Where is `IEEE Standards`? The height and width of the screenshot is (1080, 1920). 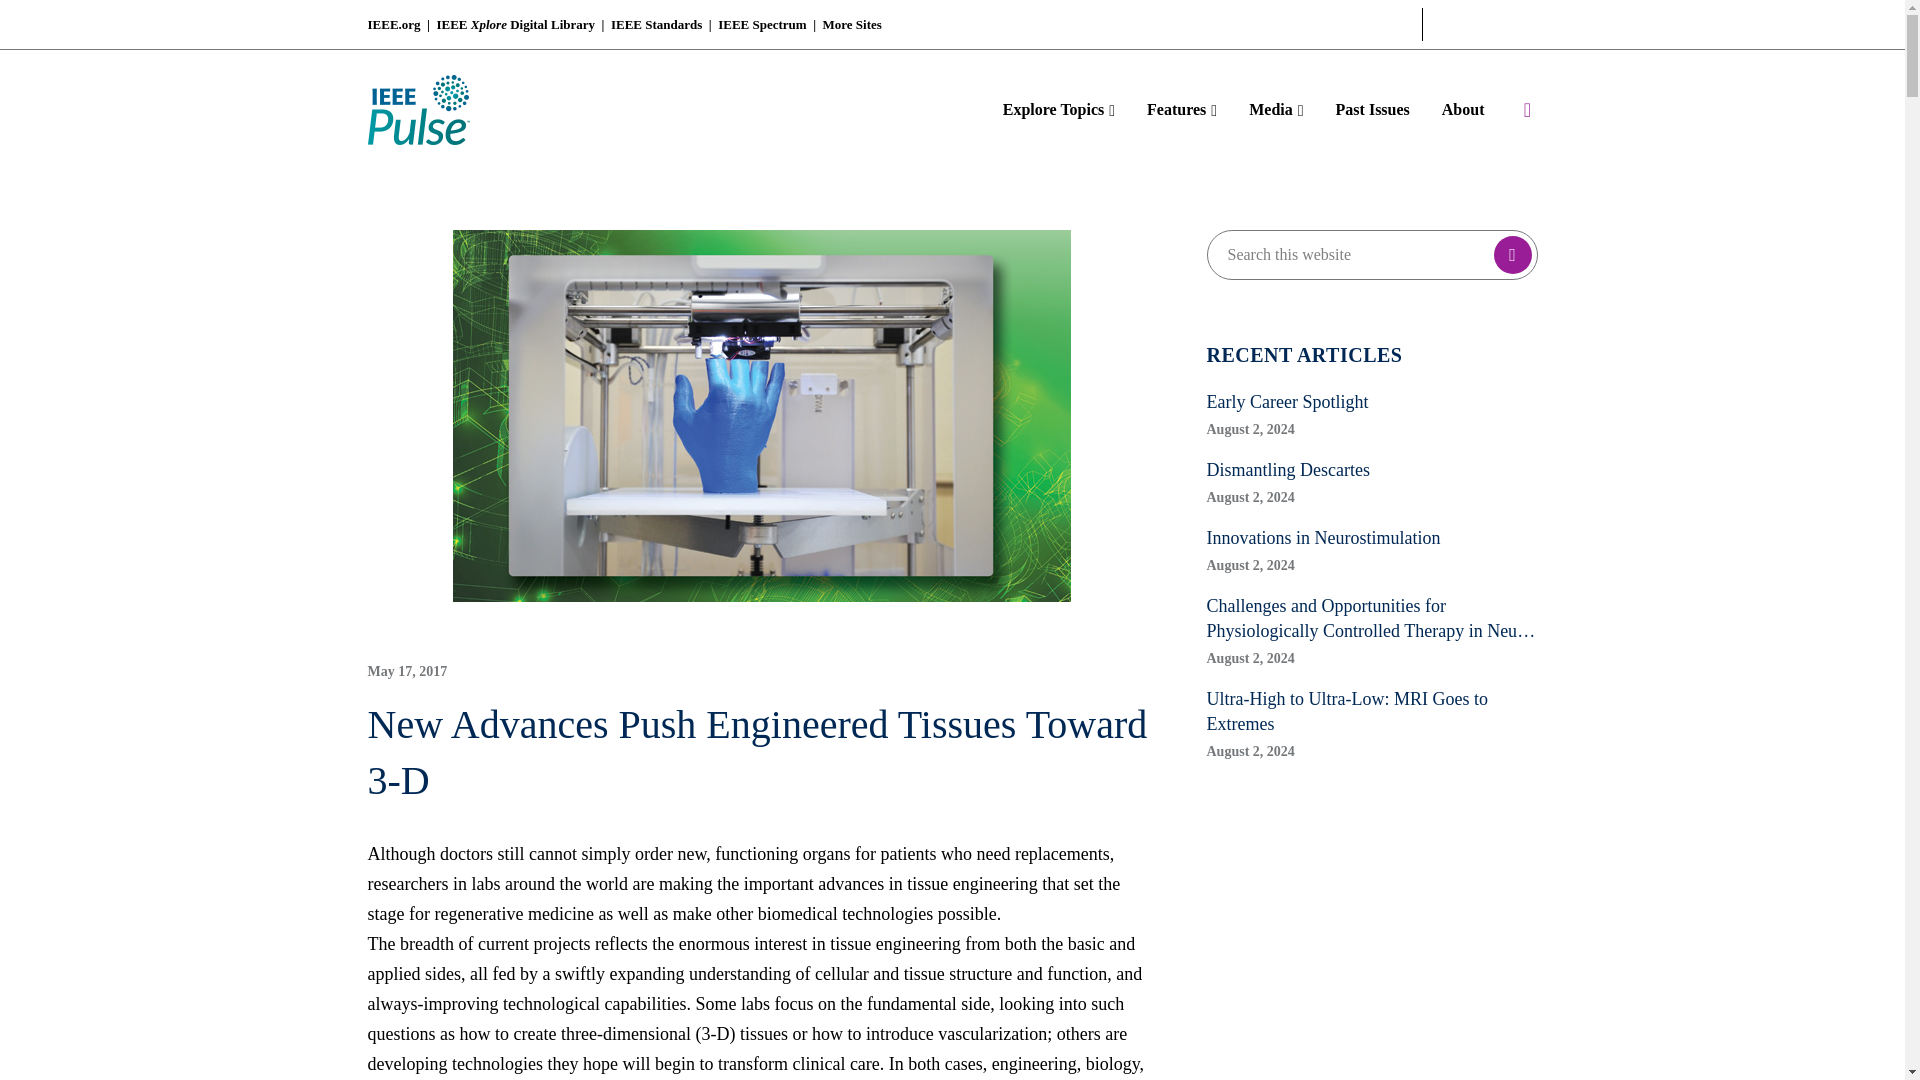 IEEE Standards is located at coordinates (656, 24).